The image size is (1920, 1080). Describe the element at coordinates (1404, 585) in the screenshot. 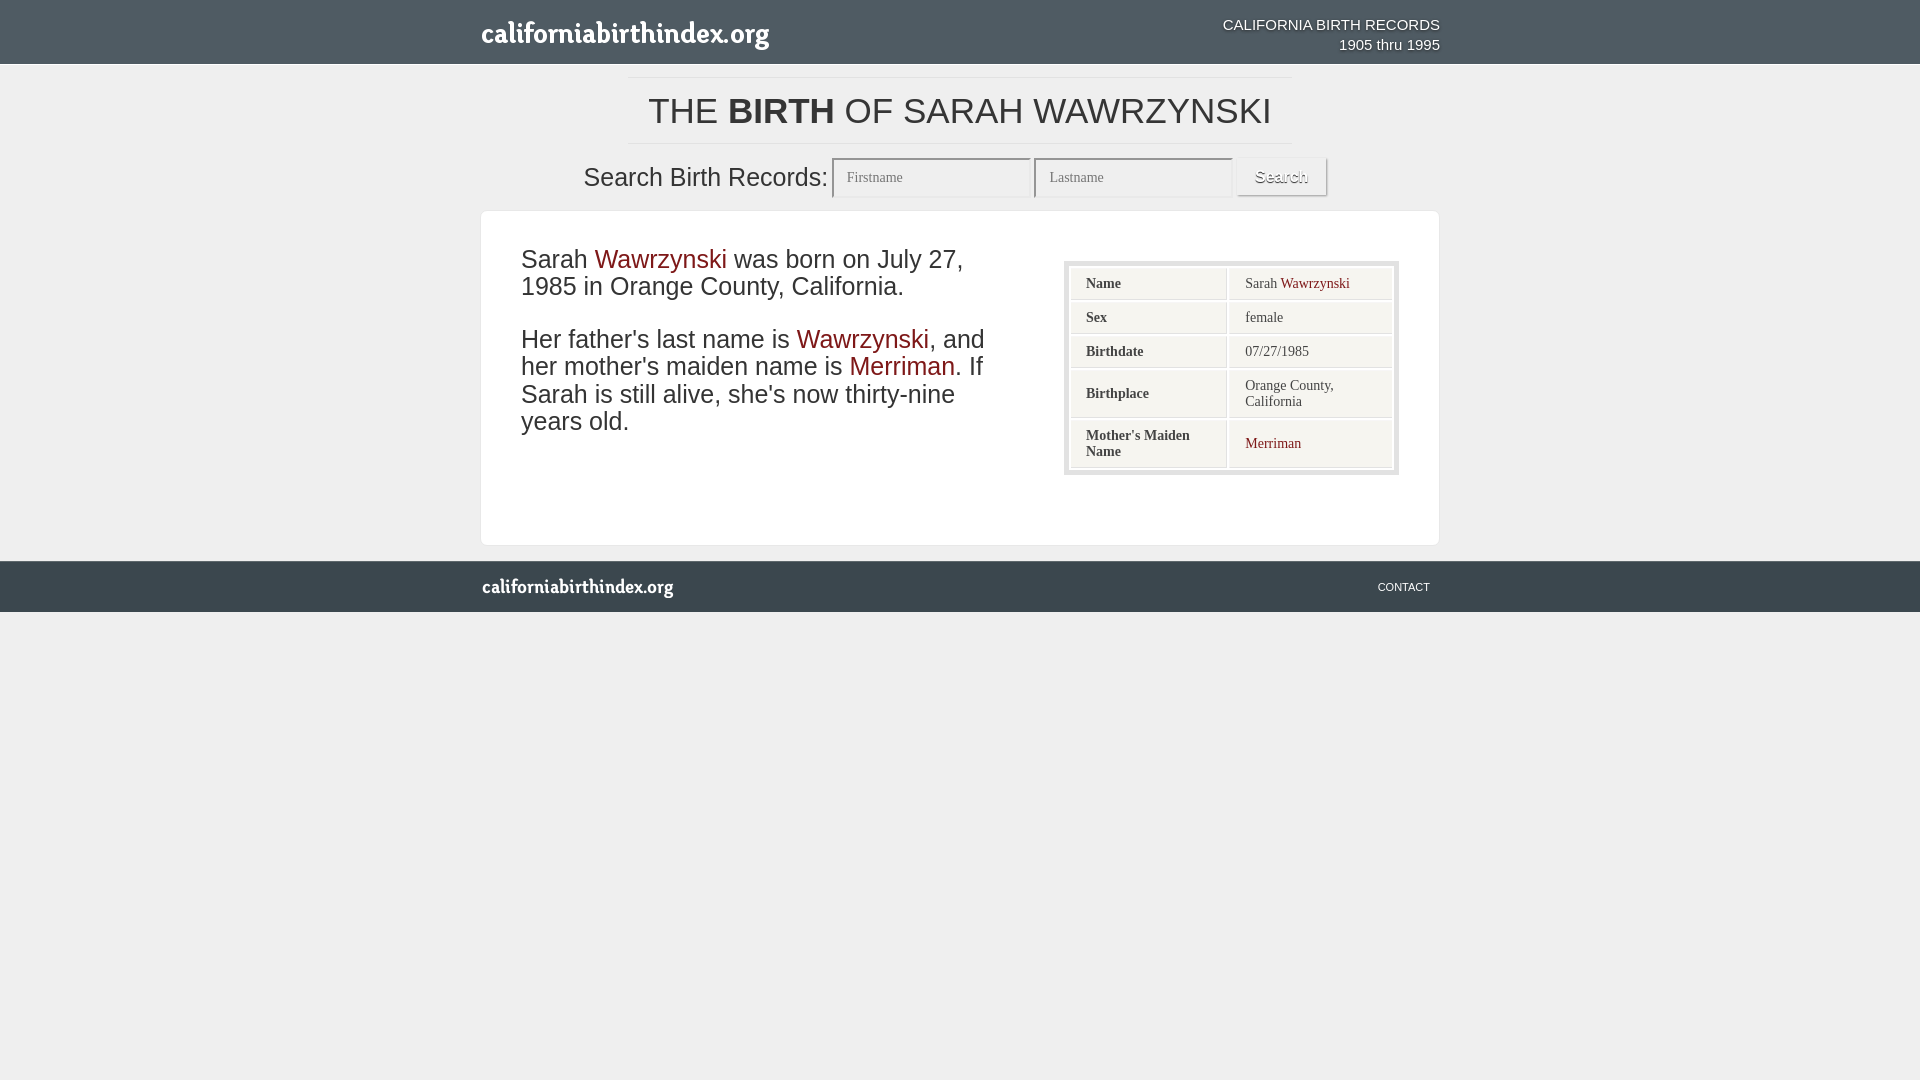

I see `CONTACT` at that location.